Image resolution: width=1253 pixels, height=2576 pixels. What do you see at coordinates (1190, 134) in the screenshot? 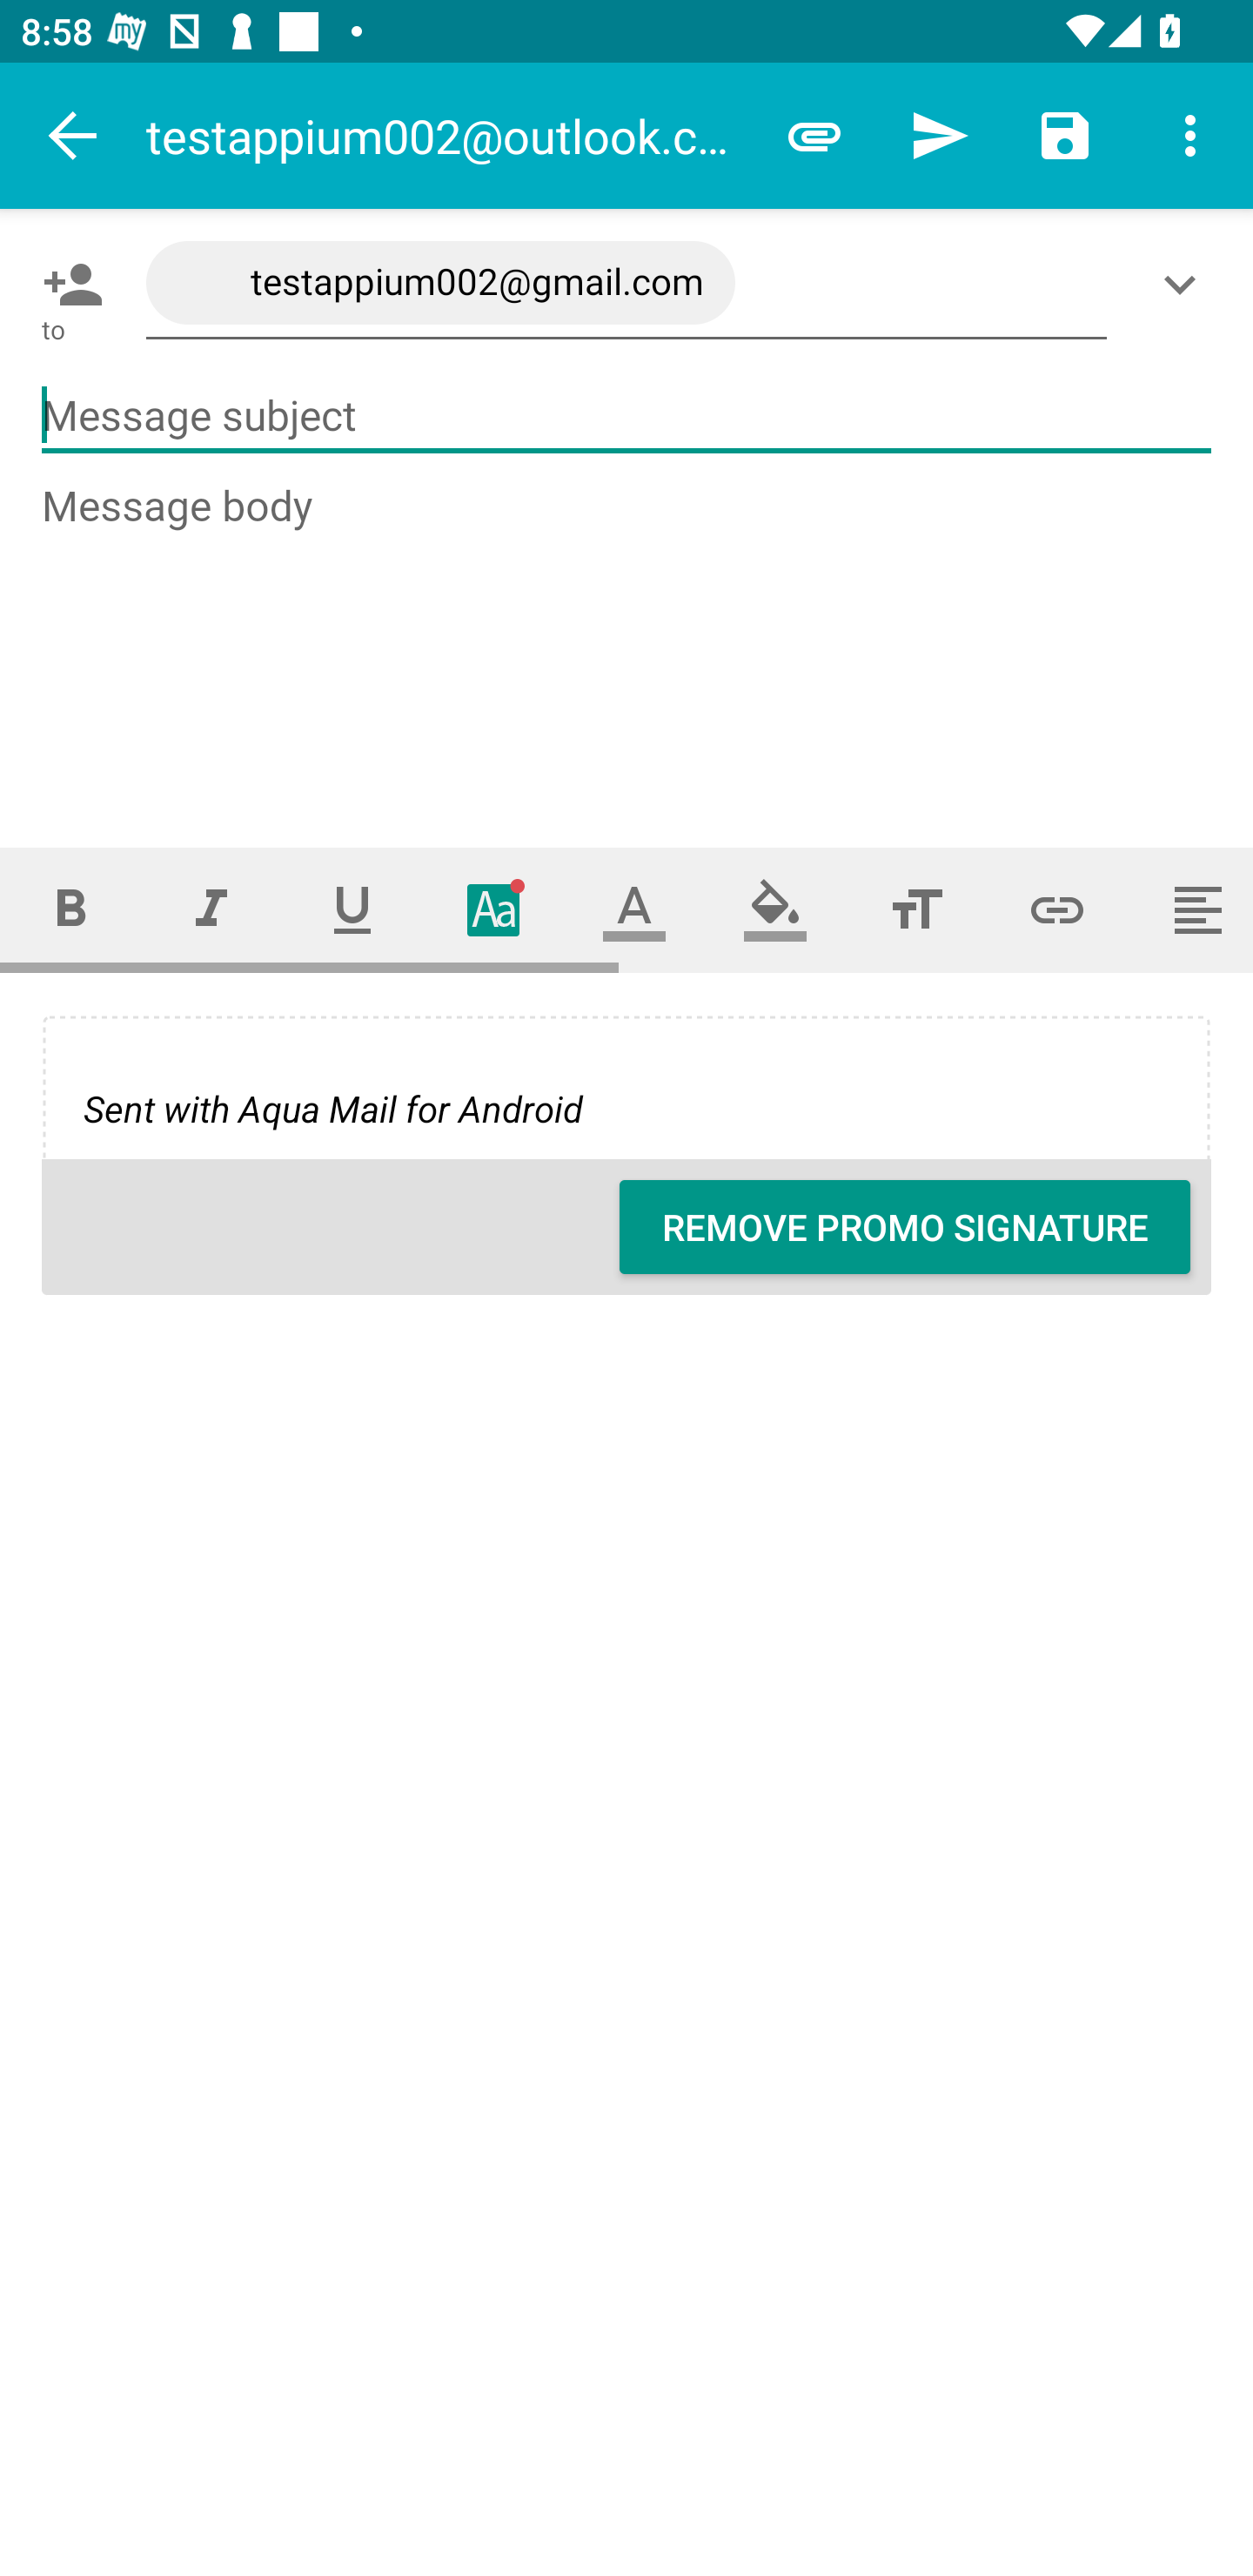
I see `More options` at bounding box center [1190, 134].